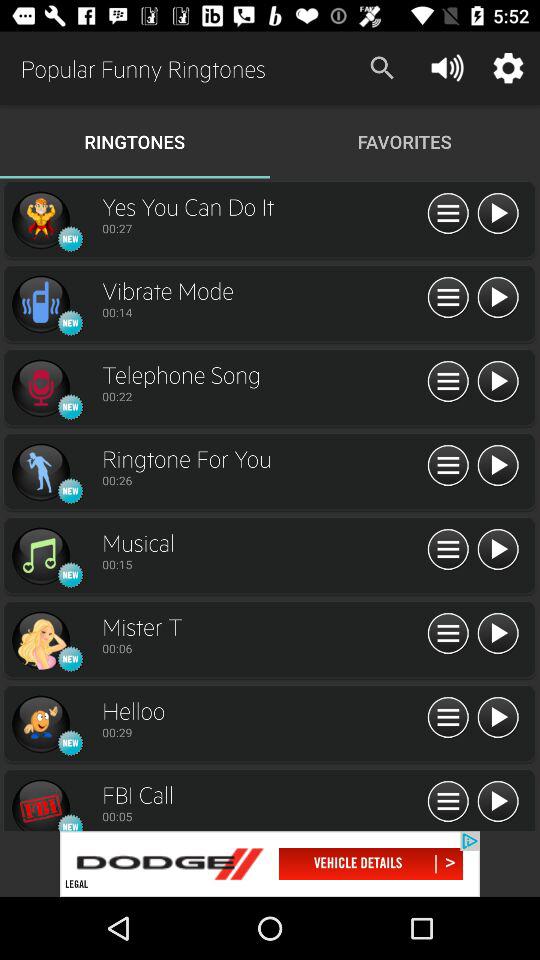 This screenshot has height=960, width=540. Describe the element at coordinates (448, 550) in the screenshot. I see `menu page` at that location.